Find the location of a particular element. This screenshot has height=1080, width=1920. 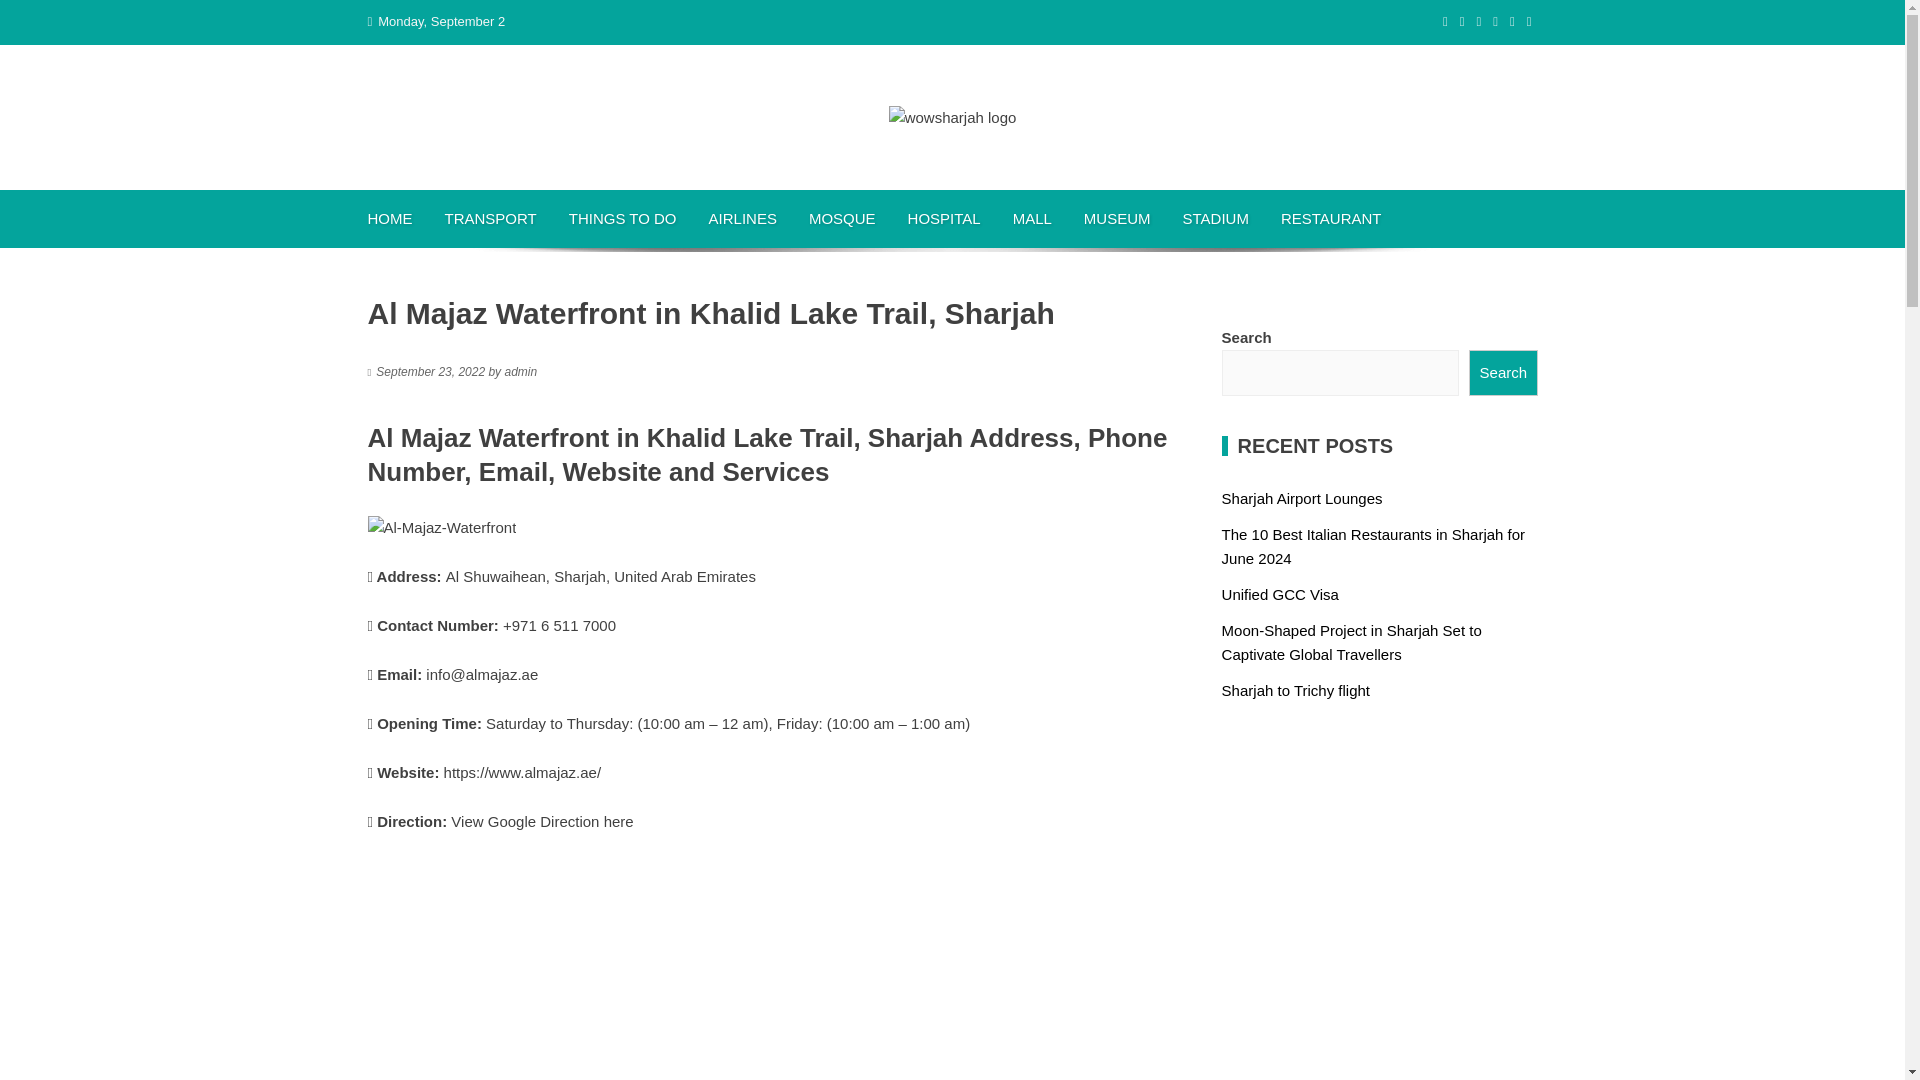

MUSEUM is located at coordinates (1117, 219).